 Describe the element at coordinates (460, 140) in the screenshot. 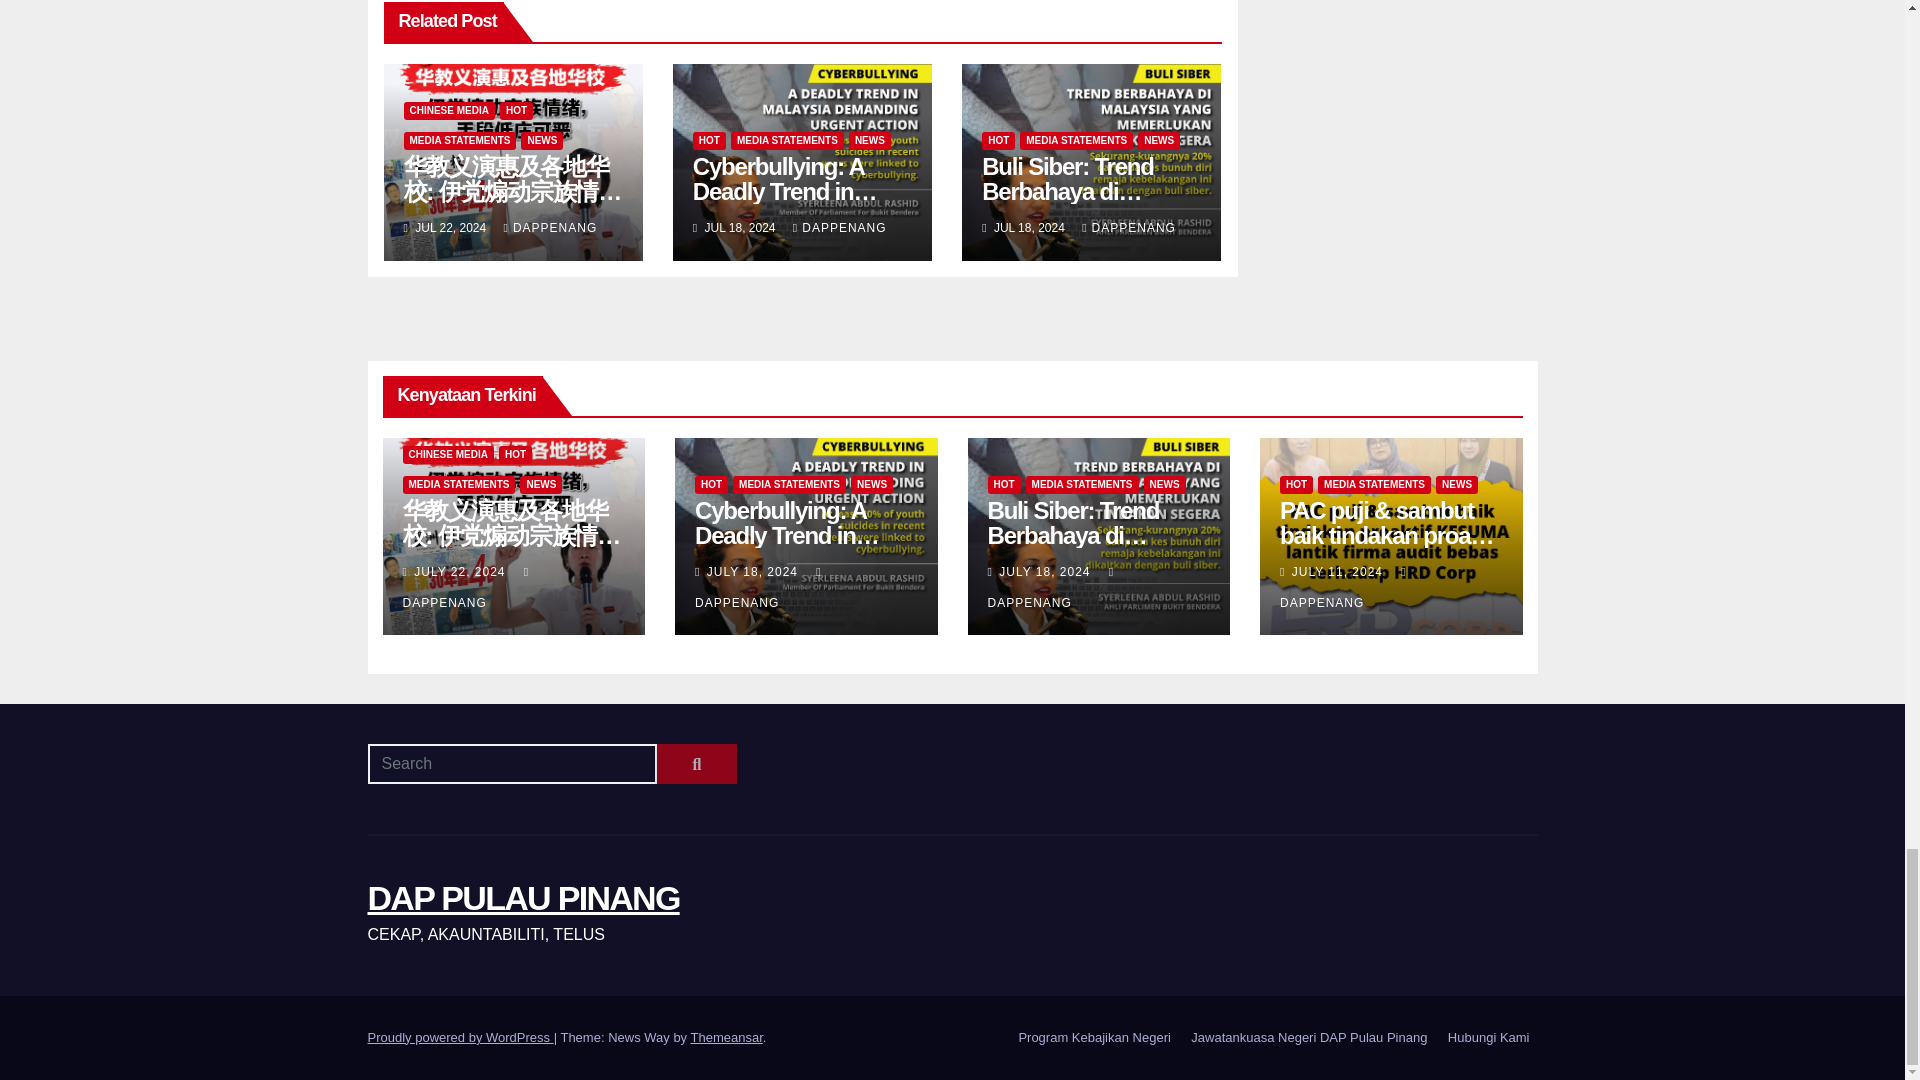

I see `MEDIA STATEMENTS` at that location.